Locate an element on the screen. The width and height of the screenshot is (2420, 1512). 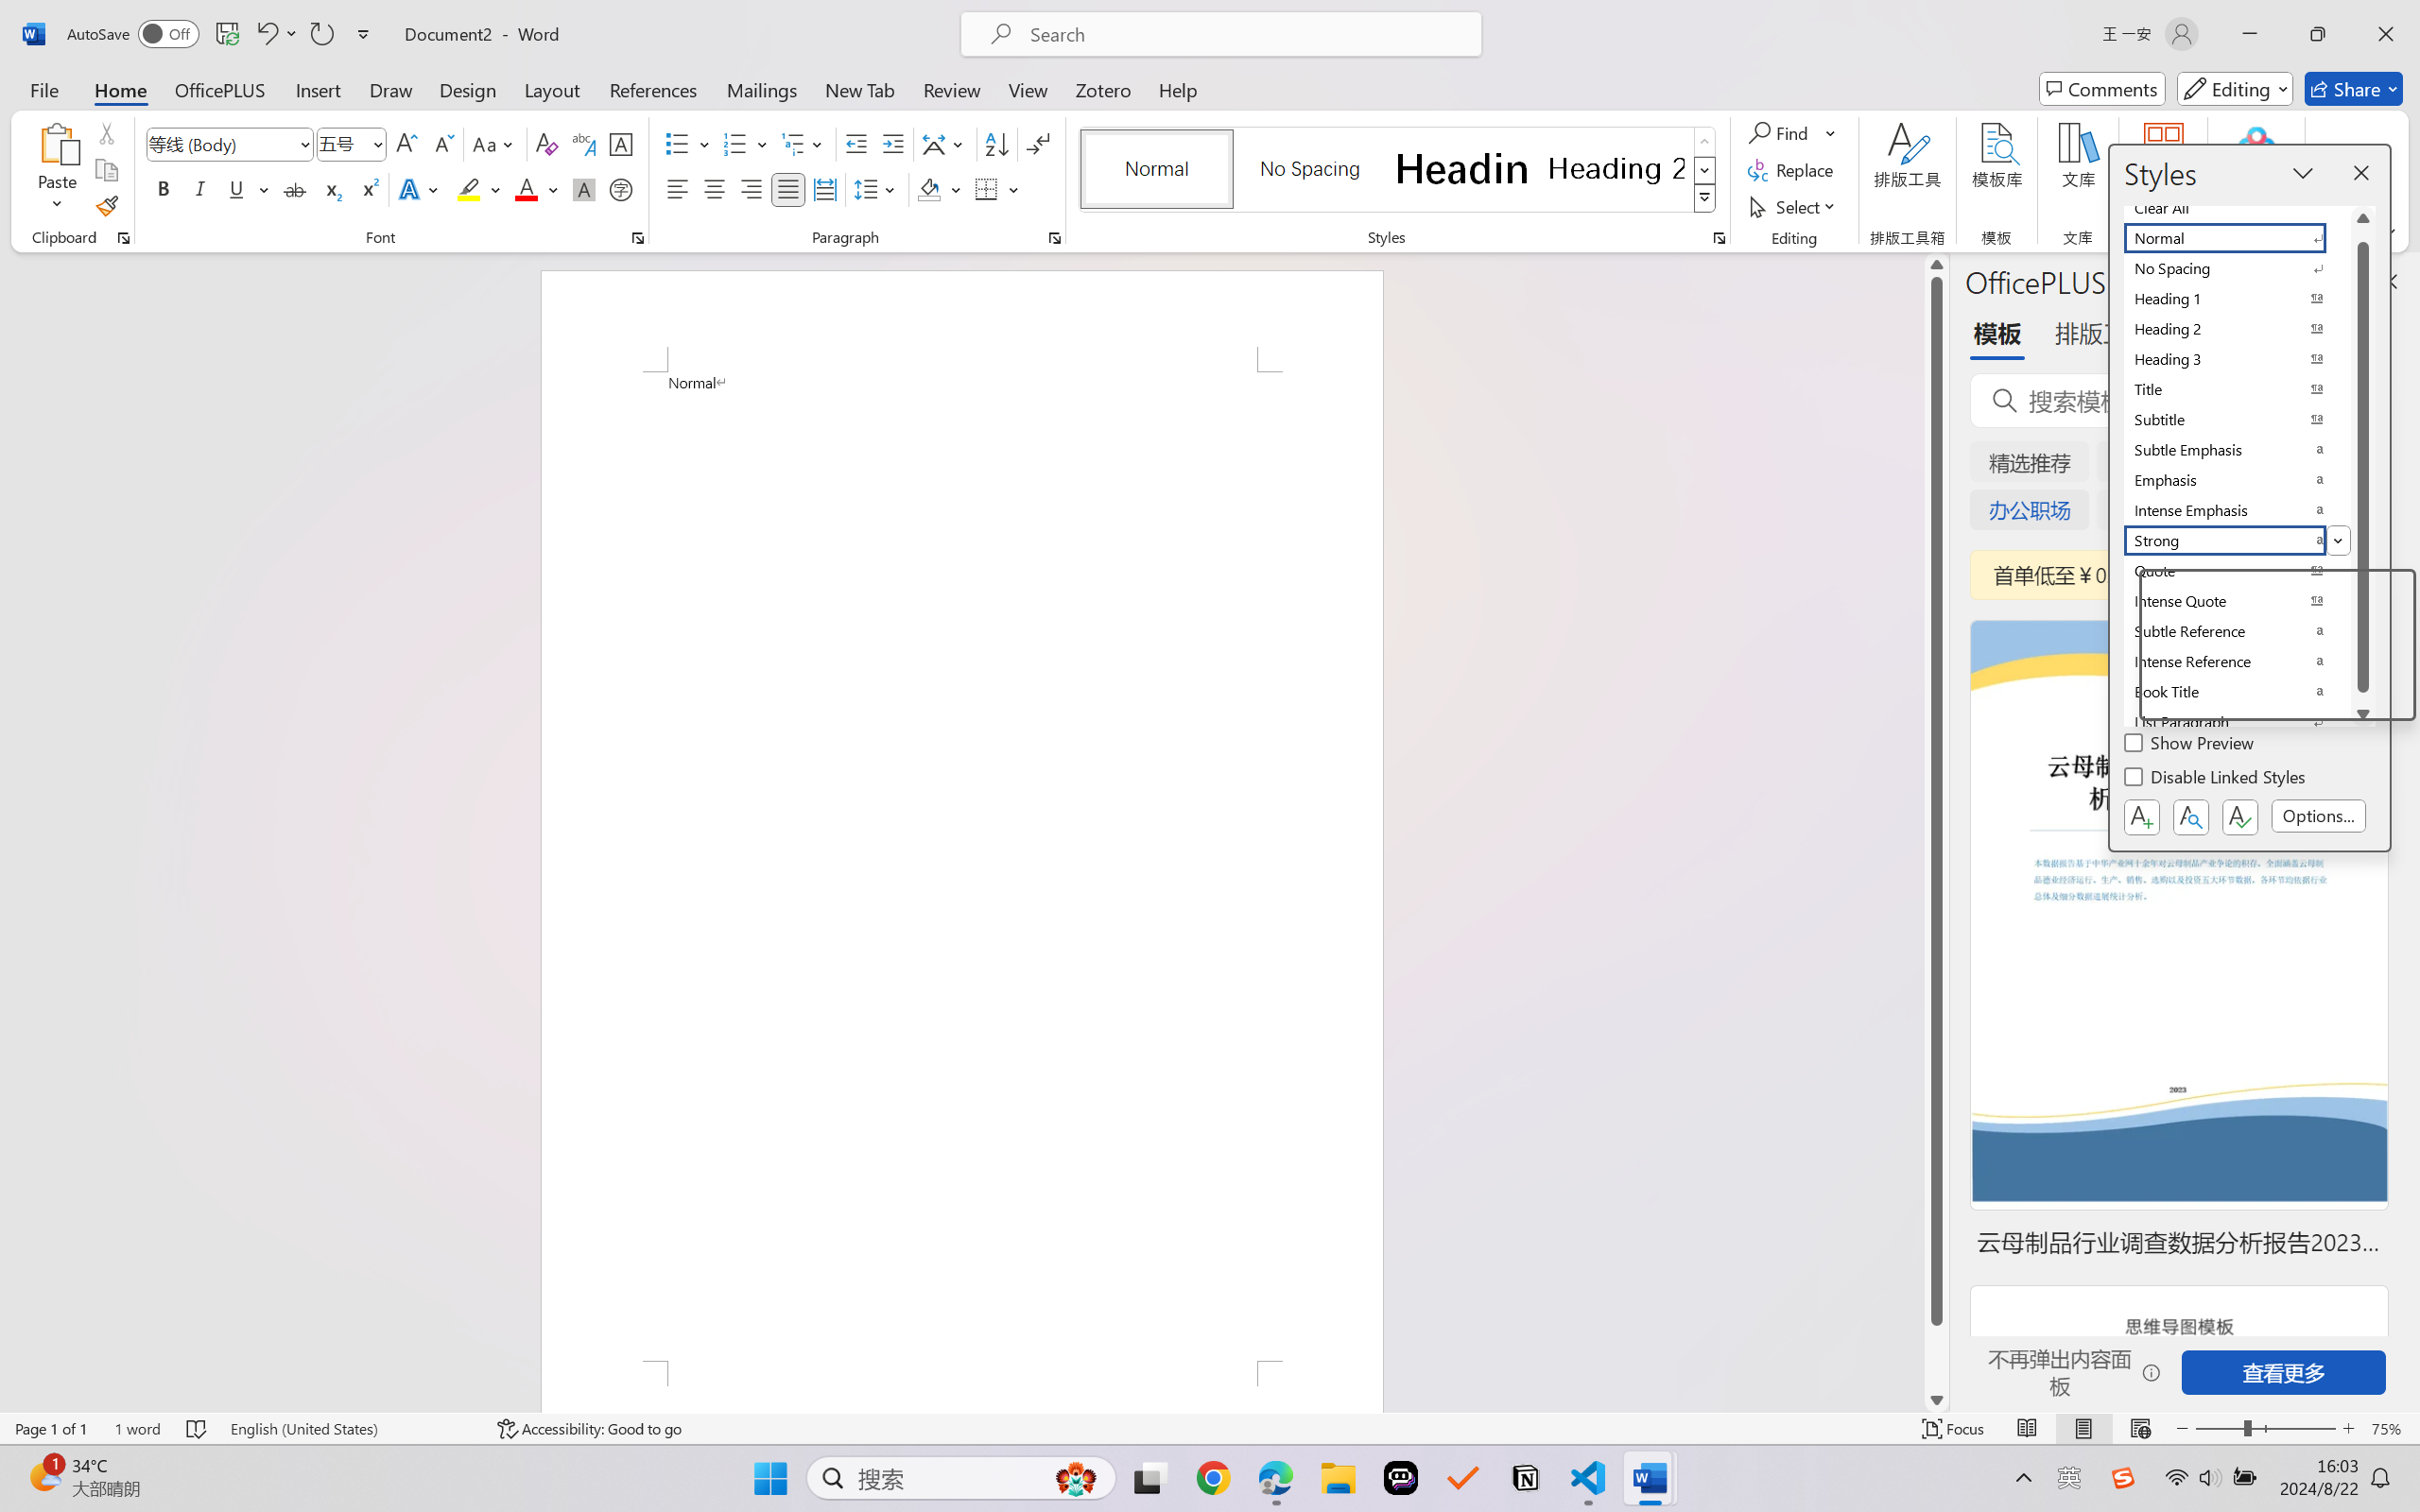
Font is located at coordinates (231, 144).